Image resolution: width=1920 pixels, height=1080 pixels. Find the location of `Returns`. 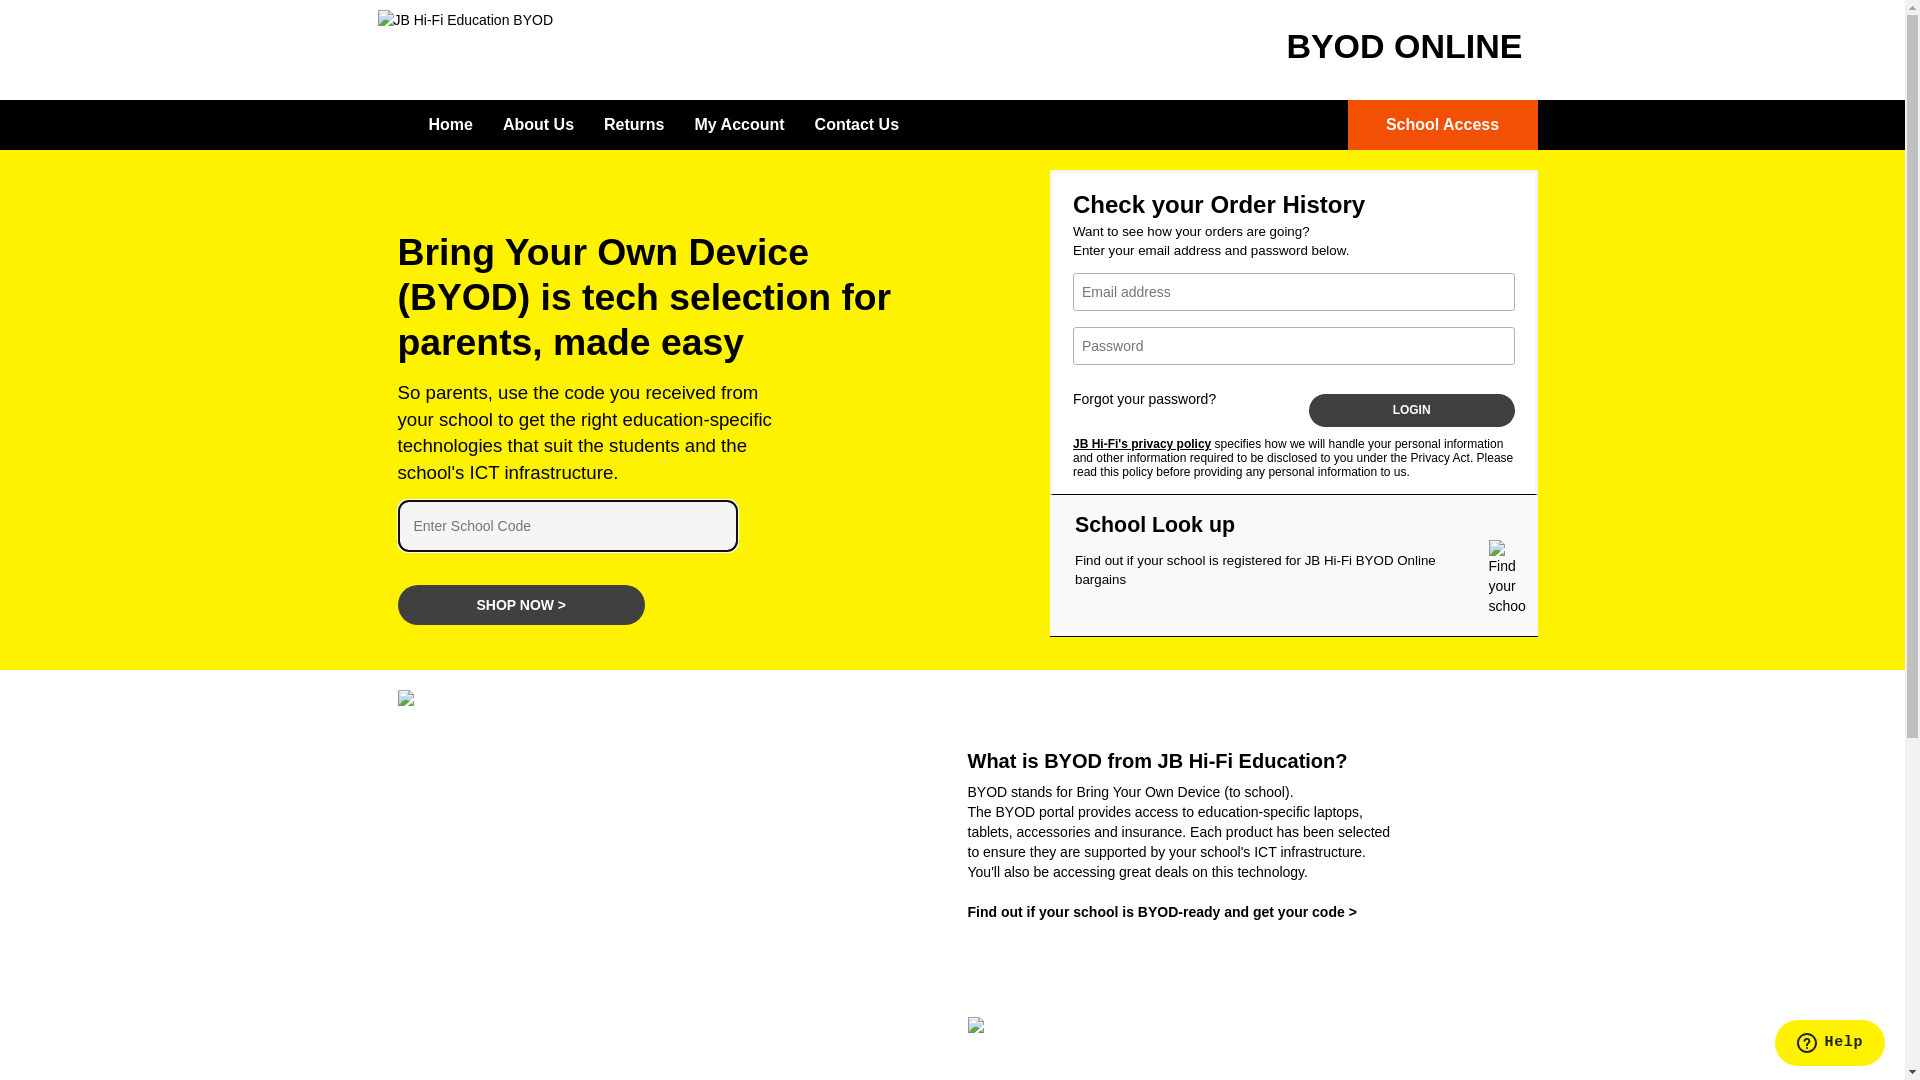

Returns is located at coordinates (634, 125).